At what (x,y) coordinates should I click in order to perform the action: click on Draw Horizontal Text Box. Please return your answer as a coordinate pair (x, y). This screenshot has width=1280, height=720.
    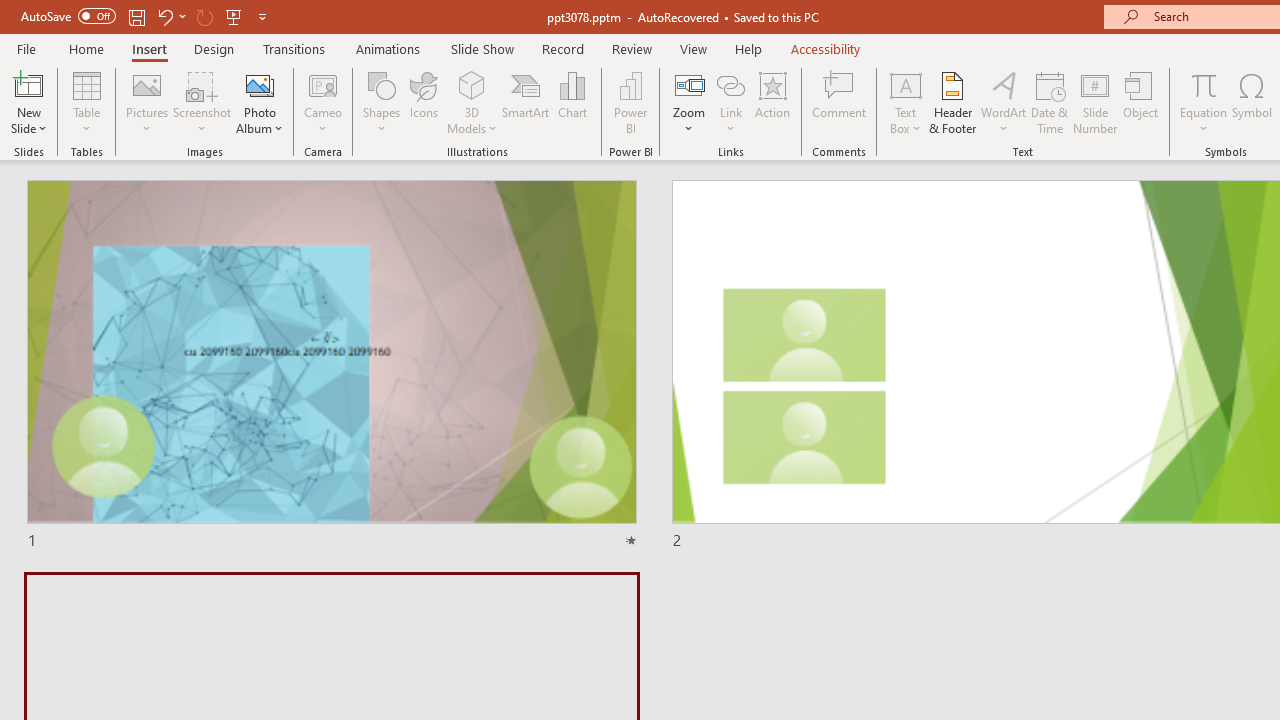
    Looking at the image, I should click on (905, 84).